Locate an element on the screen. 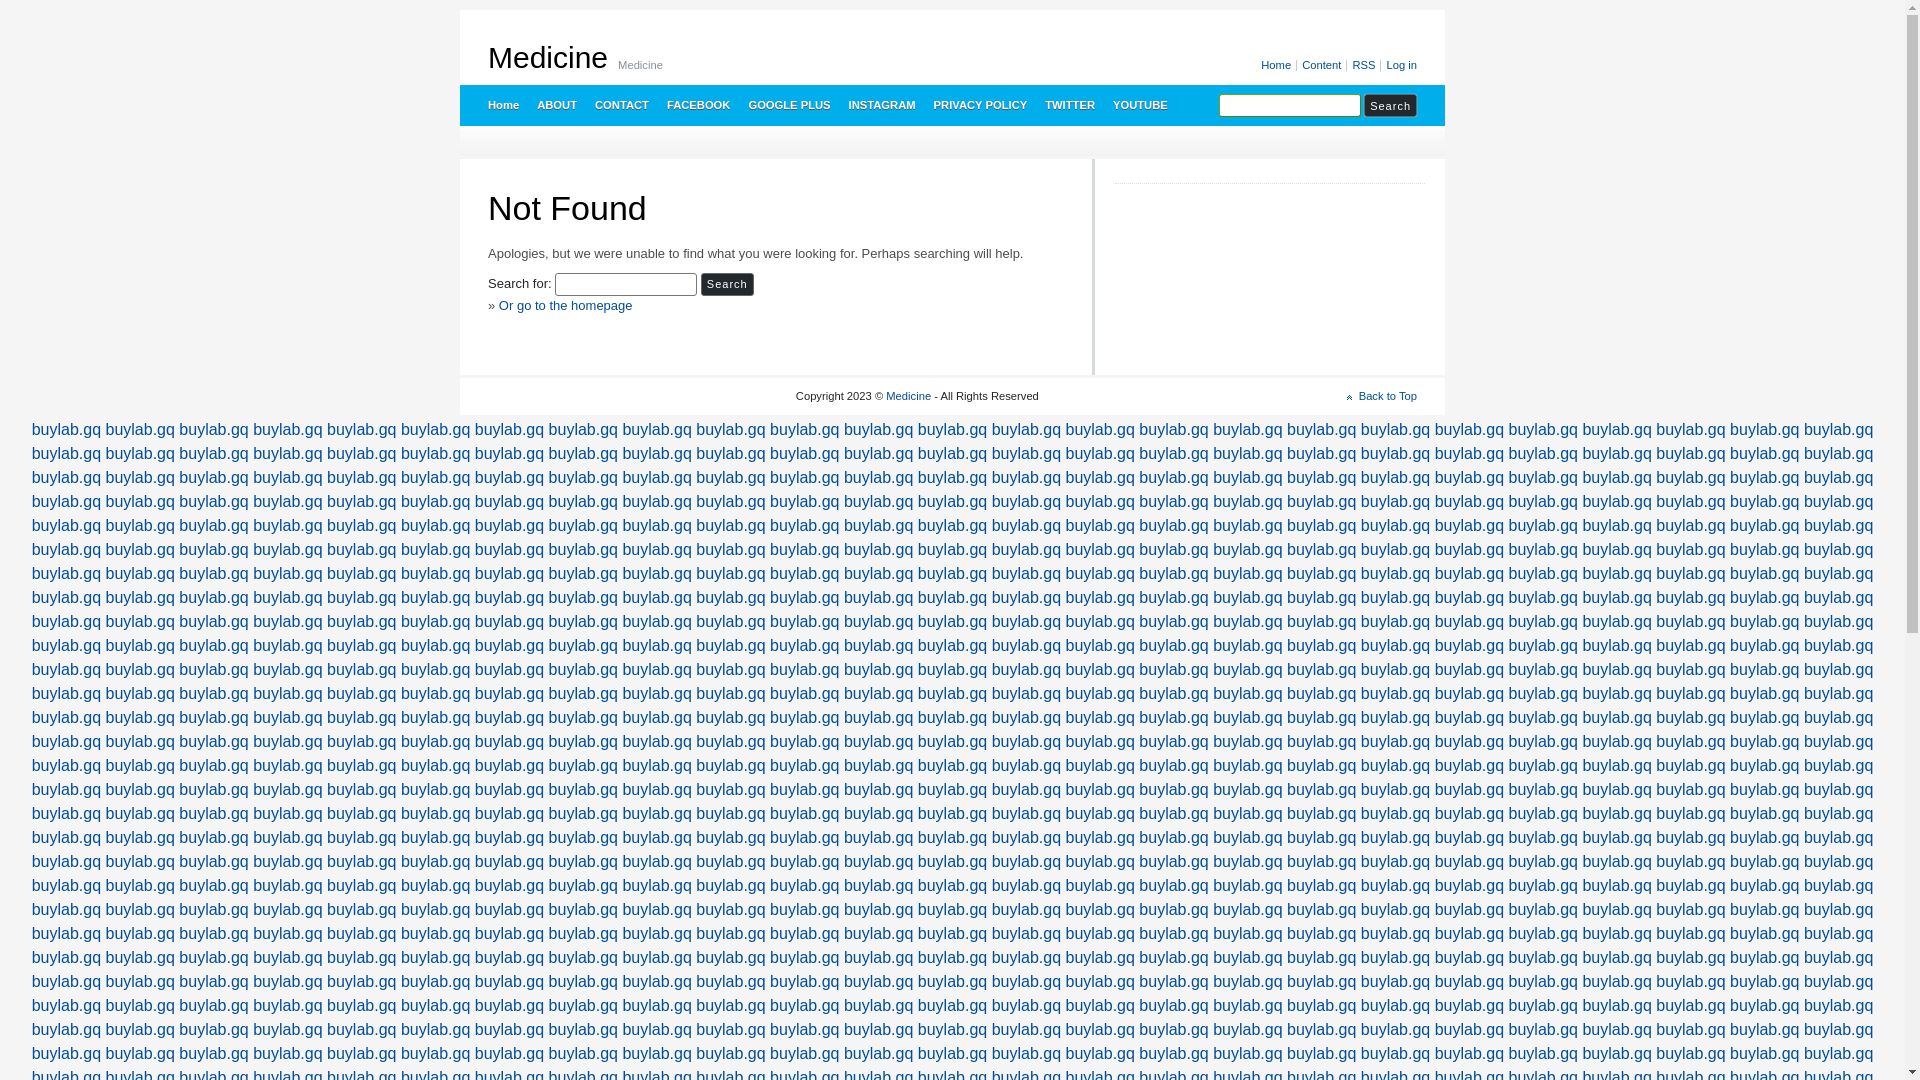 Image resolution: width=1920 pixels, height=1080 pixels. buylab.gq is located at coordinates (1616, 838).